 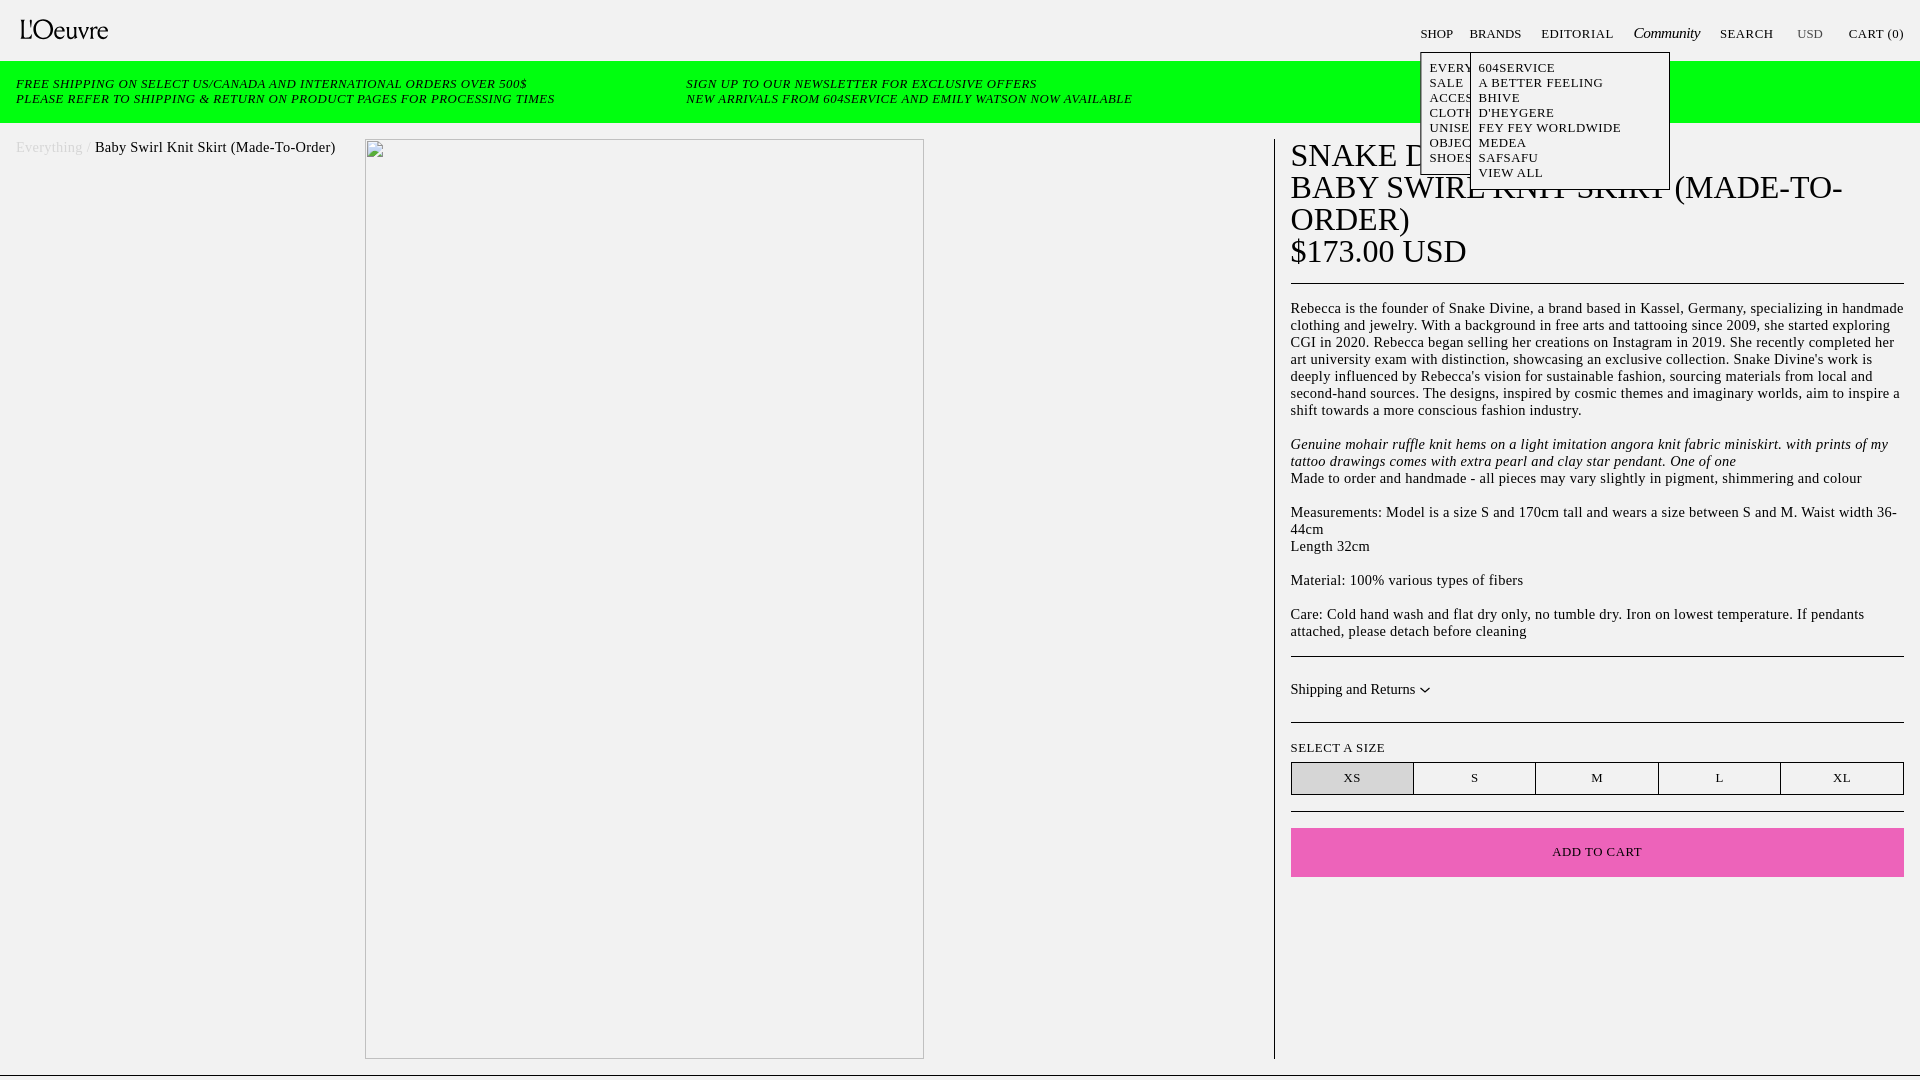 What do you see at coordinates (1516, 67) in the screenshot?
I see `604SERVICE` at bounding box center [1516, 67].